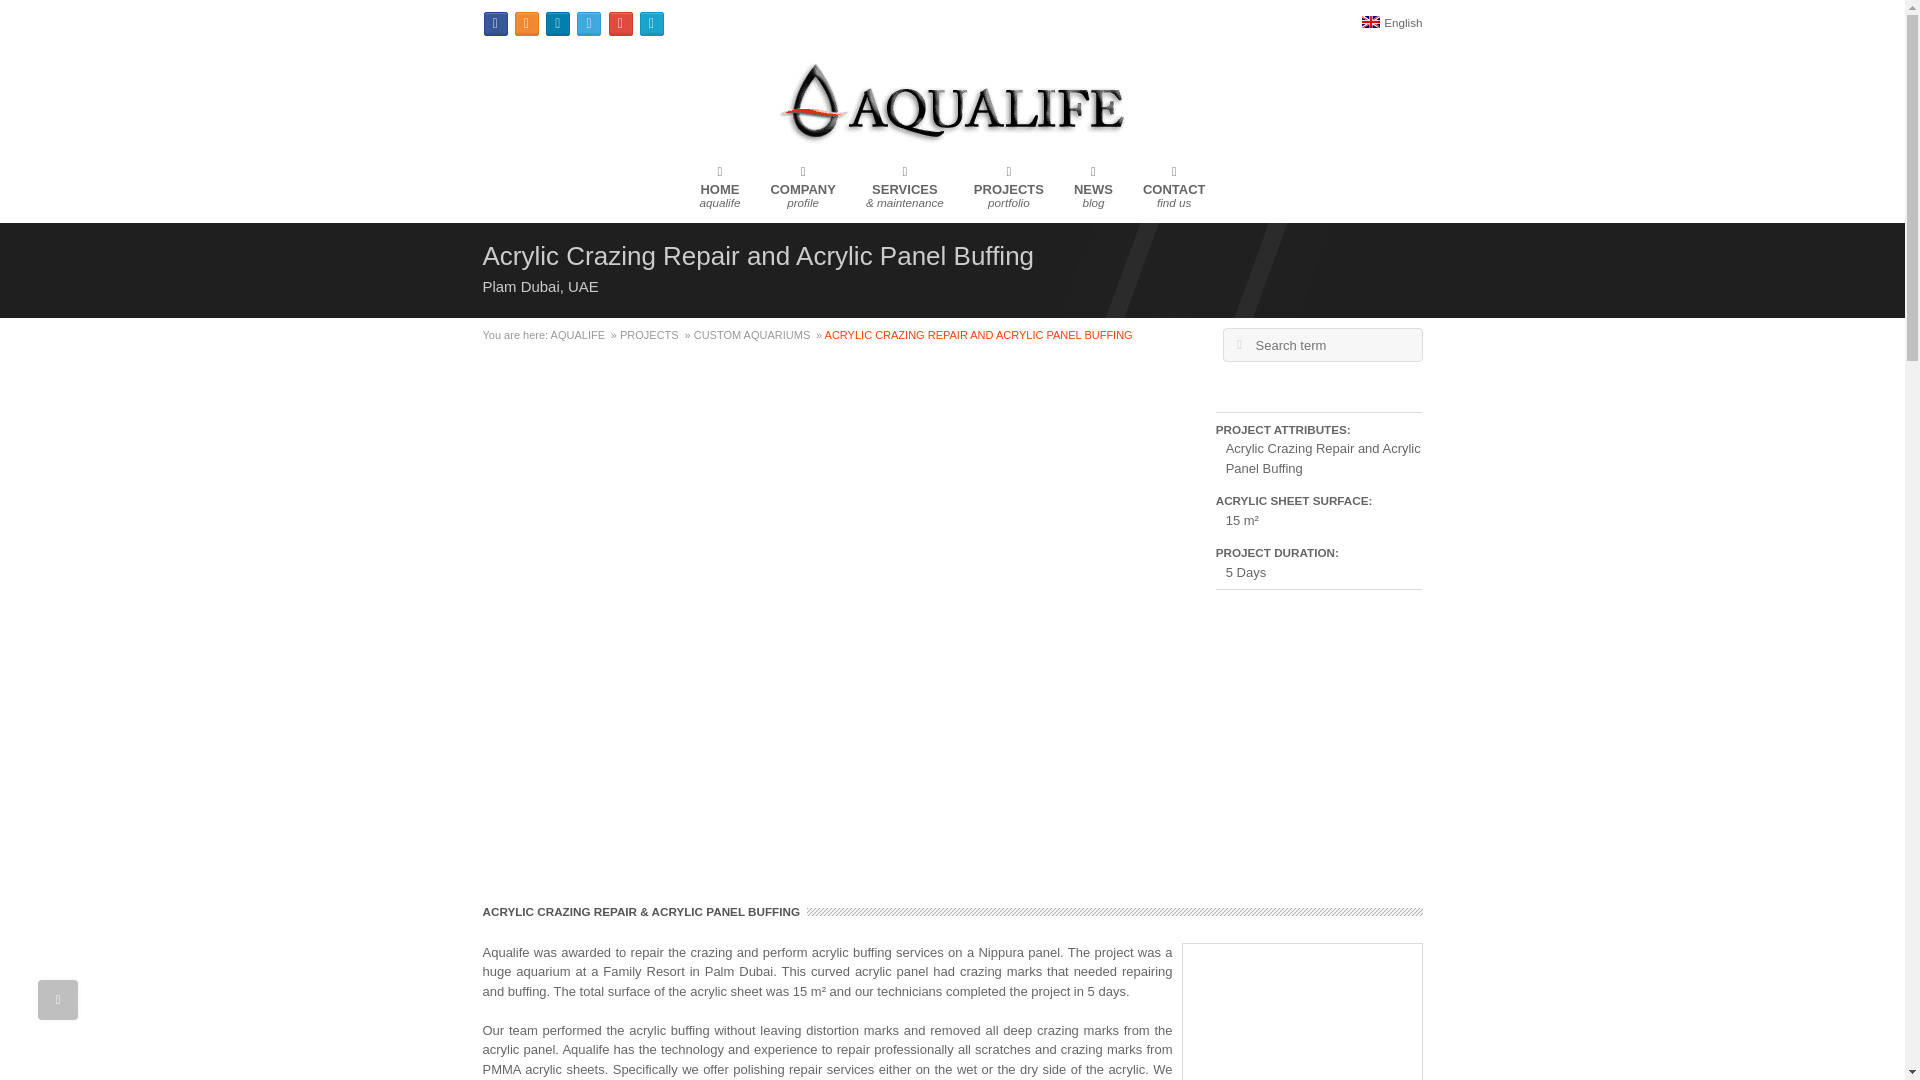 The height and width of the screenshot is (1080, 1920). I want to click on AQUALIFE, so click(1238, 344).